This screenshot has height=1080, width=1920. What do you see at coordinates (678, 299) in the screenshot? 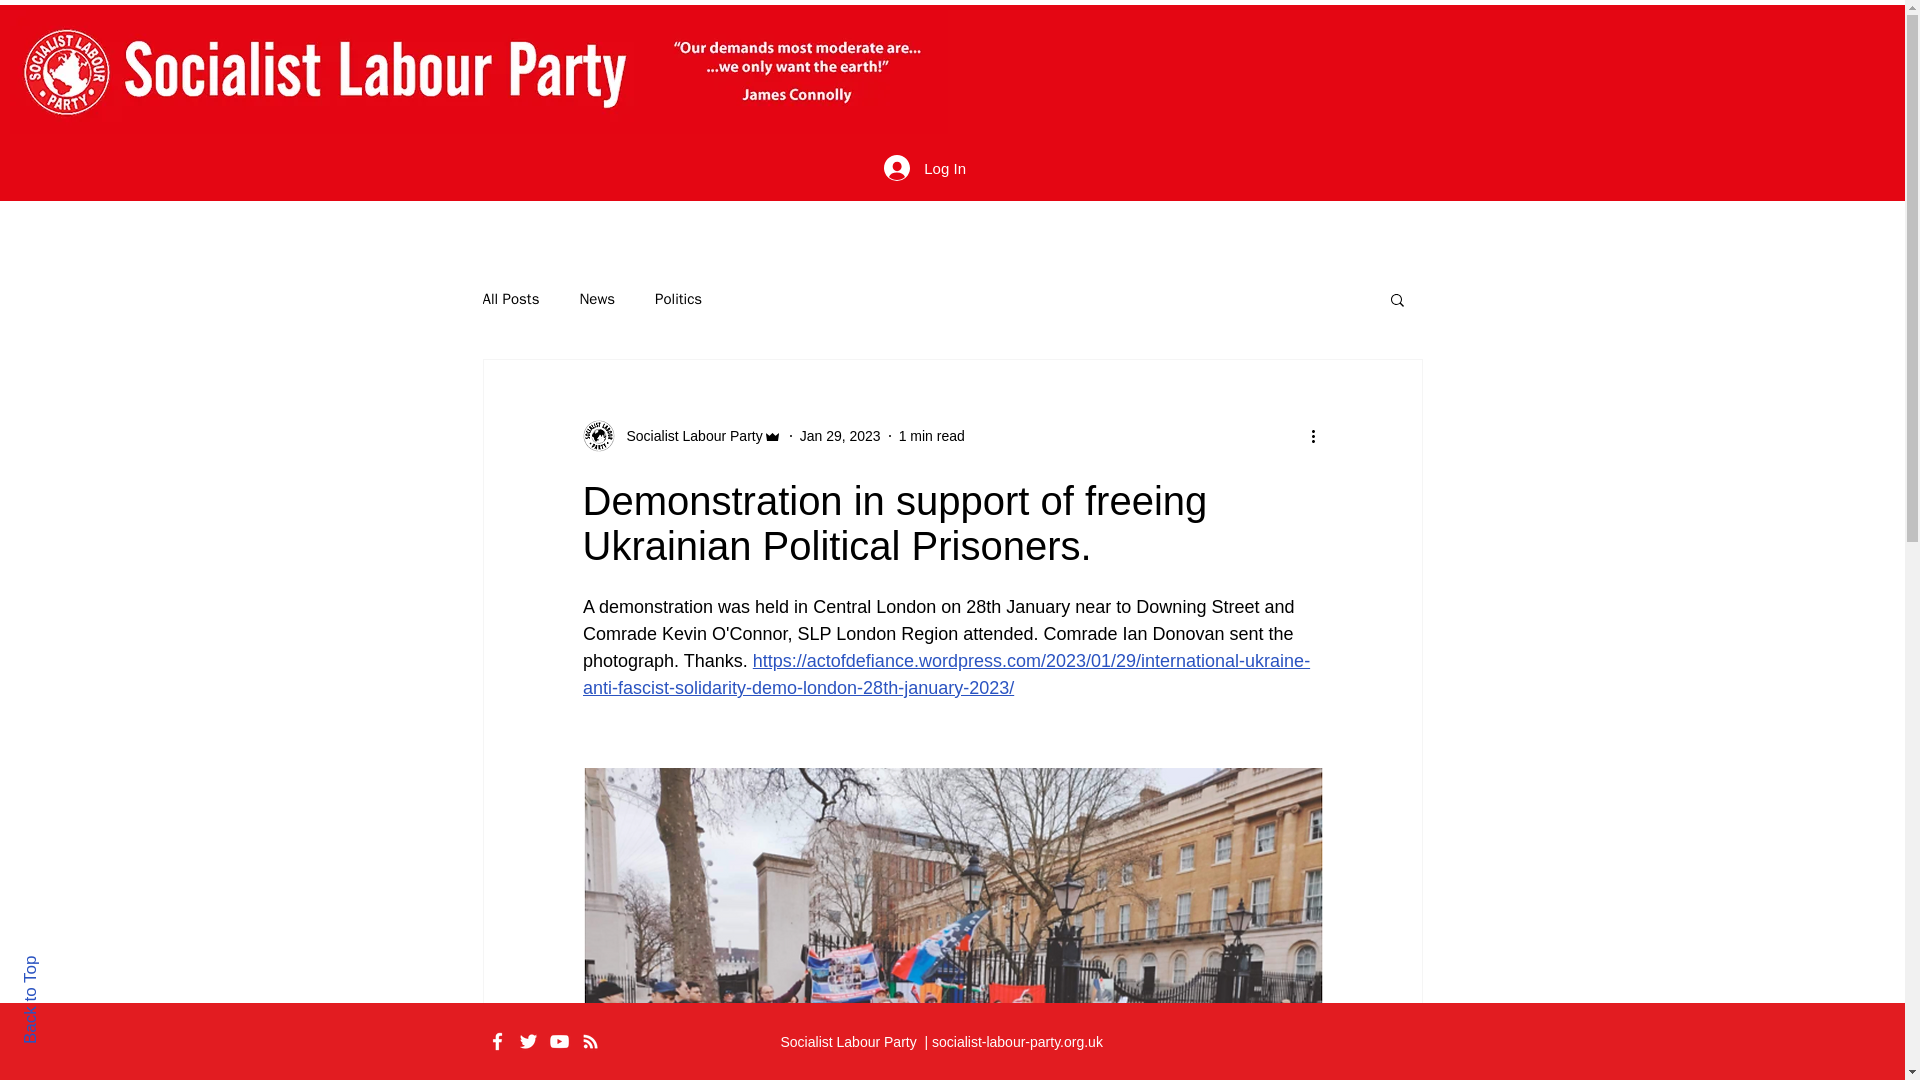
I see `Politics` at bounding box center [678, 299].